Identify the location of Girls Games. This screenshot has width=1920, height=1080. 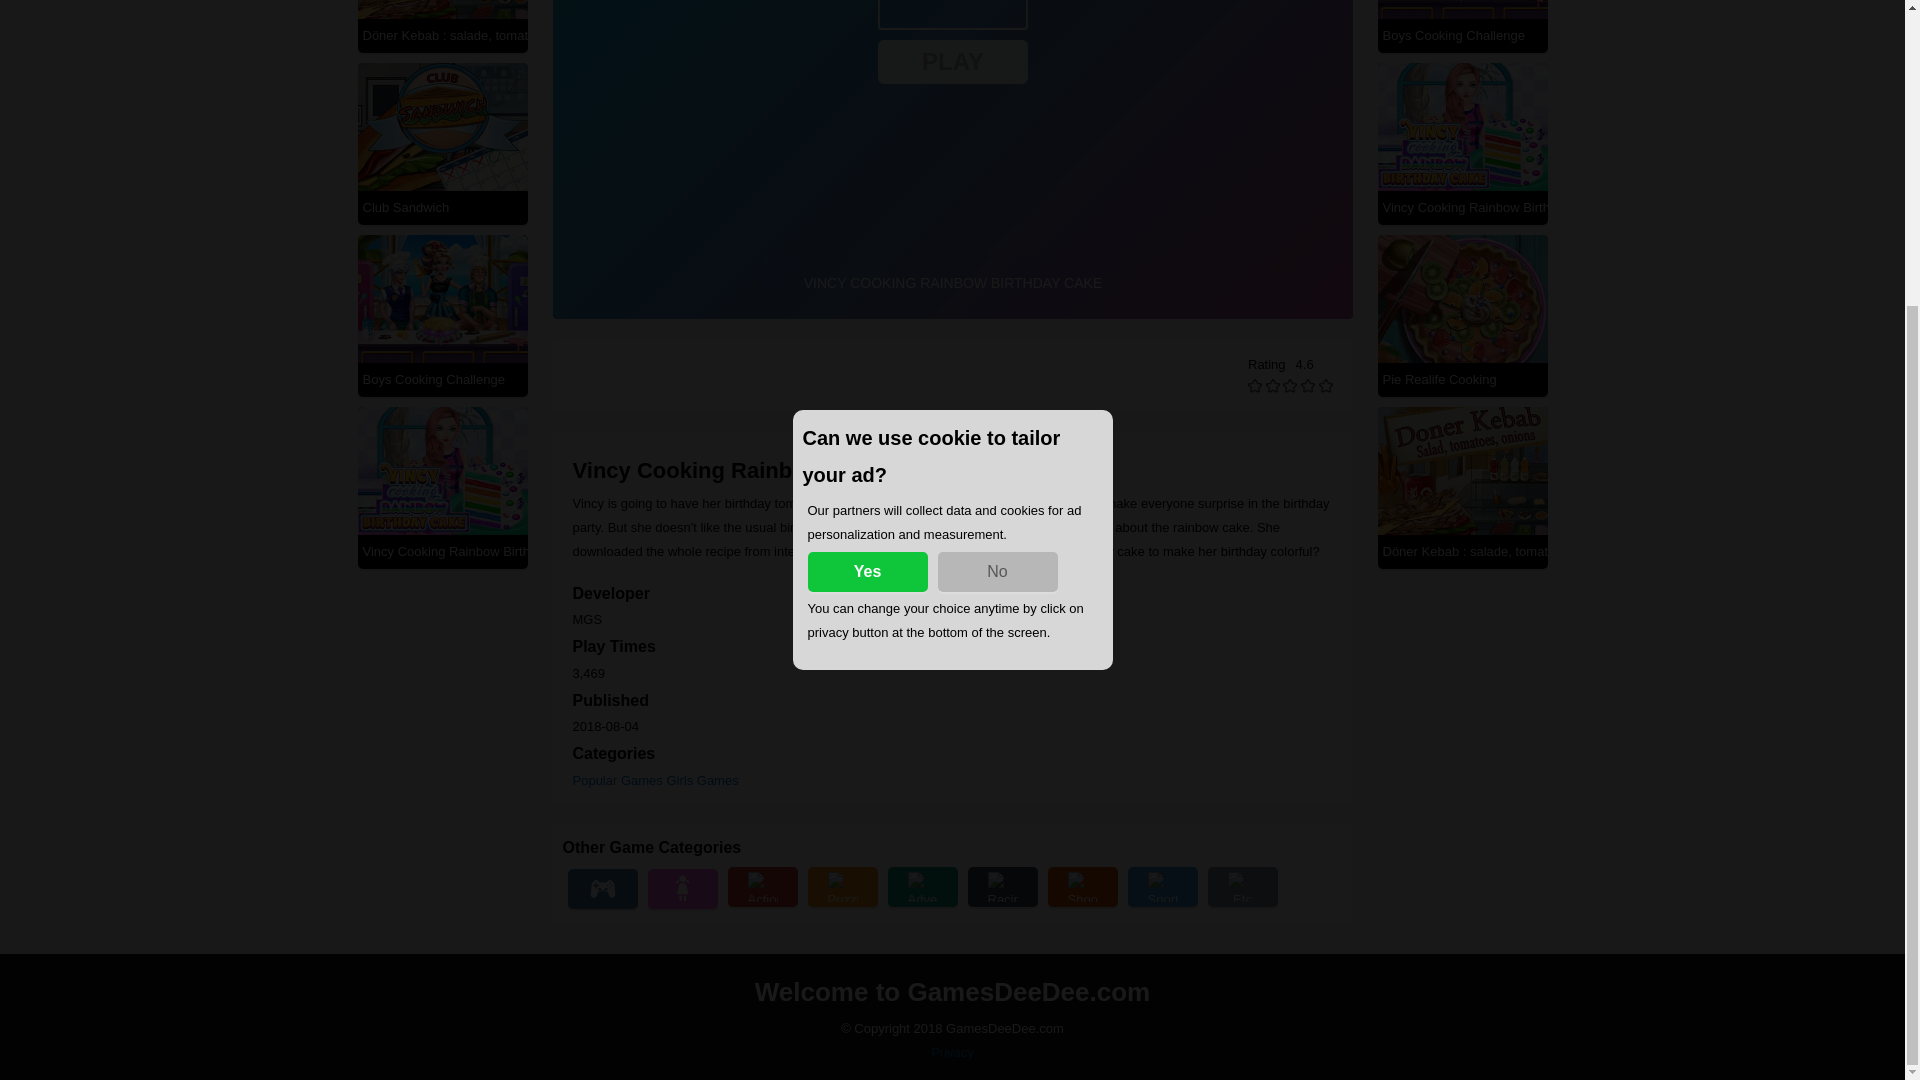
(702, 780).